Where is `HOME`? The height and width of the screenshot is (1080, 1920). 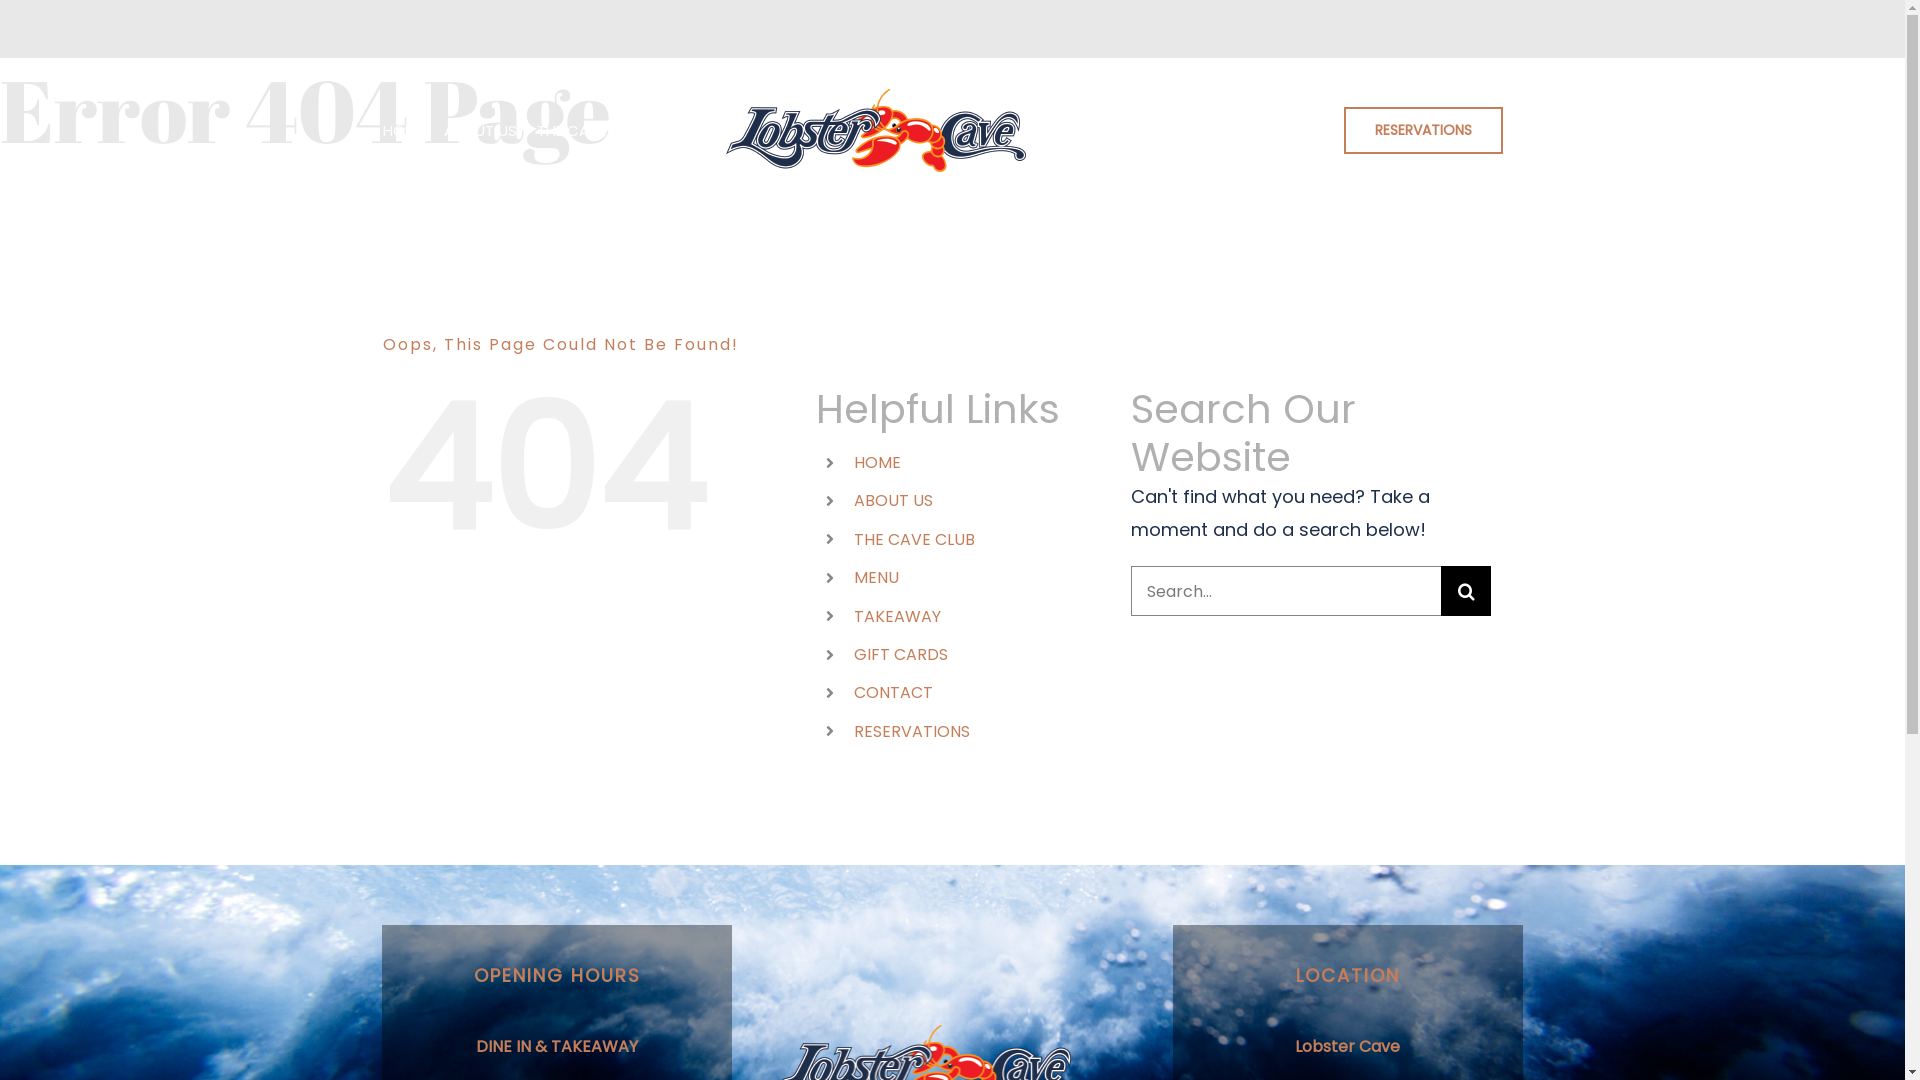
HOME is located at coordinates (878, 462).